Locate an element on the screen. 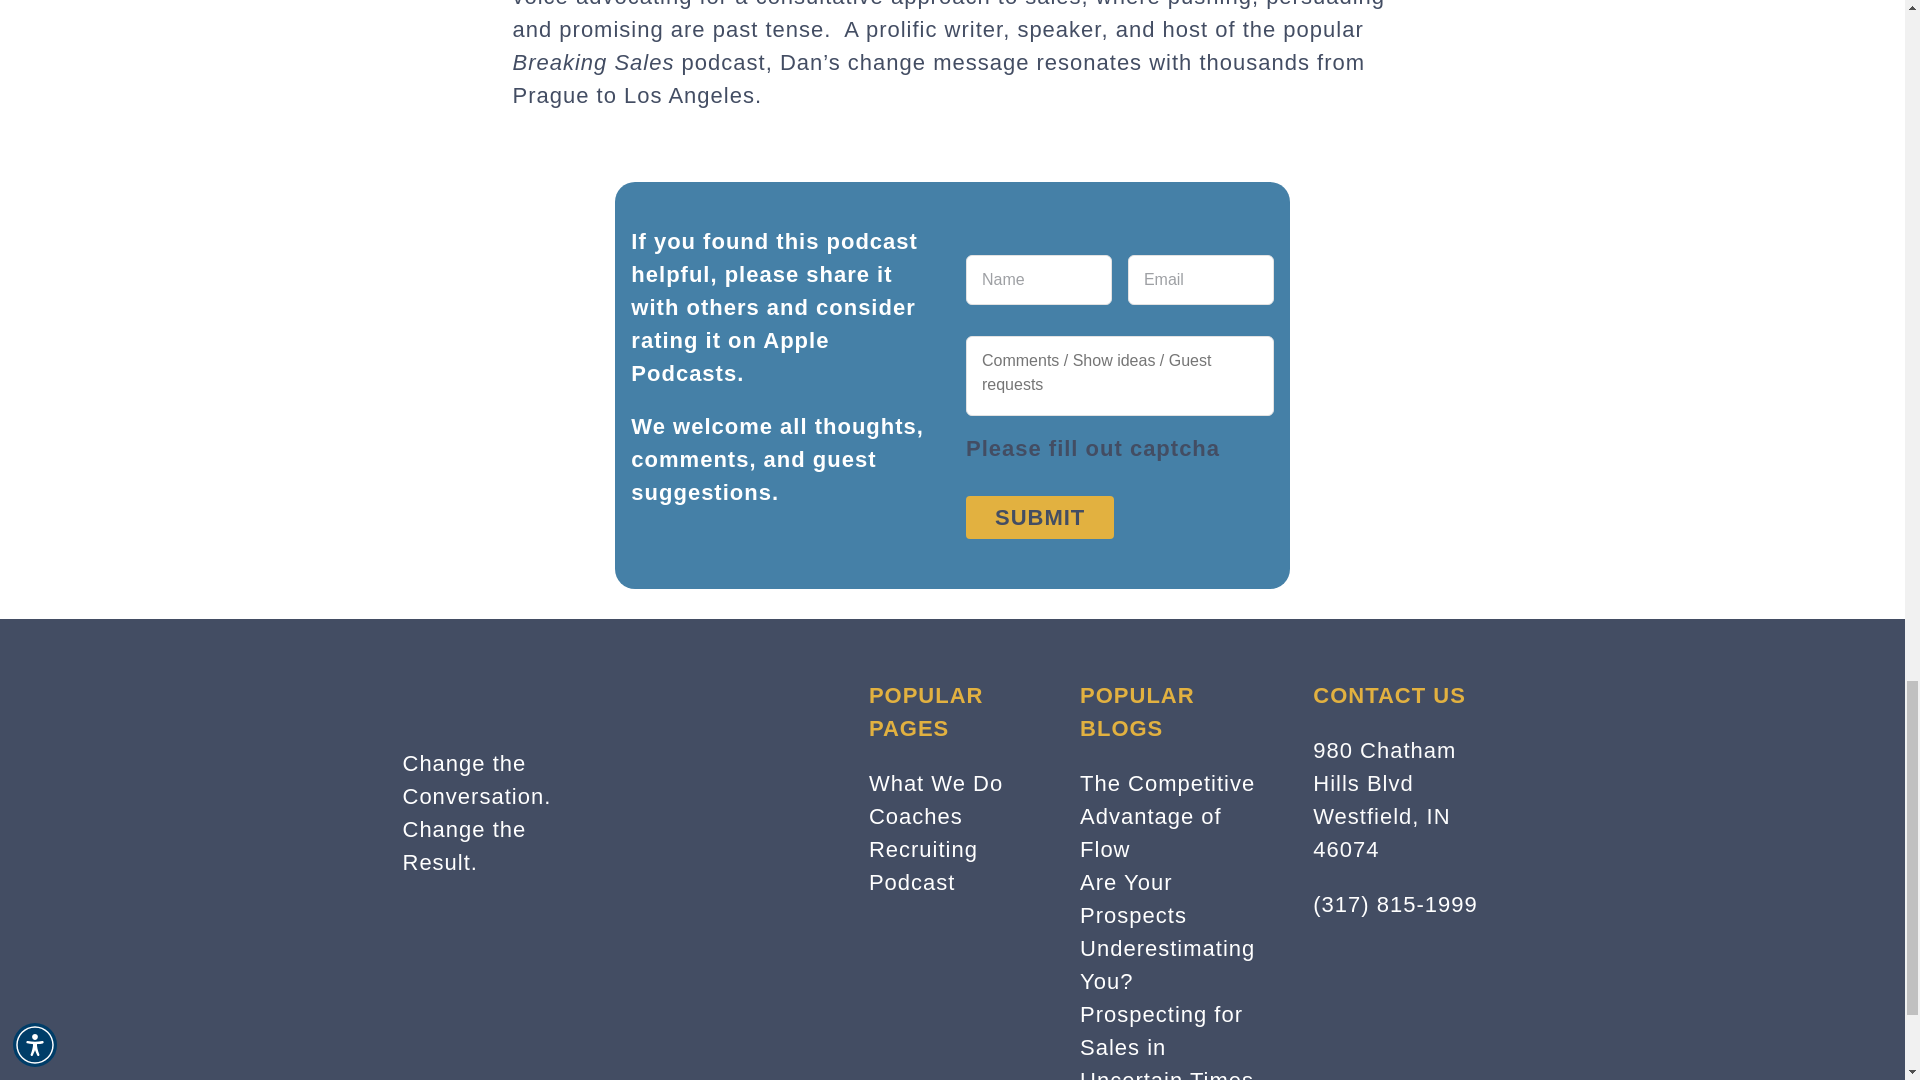 The image size is (1920, 1080). Are Your Prospects Underestimating You? is located at coordinates (1167, 932).